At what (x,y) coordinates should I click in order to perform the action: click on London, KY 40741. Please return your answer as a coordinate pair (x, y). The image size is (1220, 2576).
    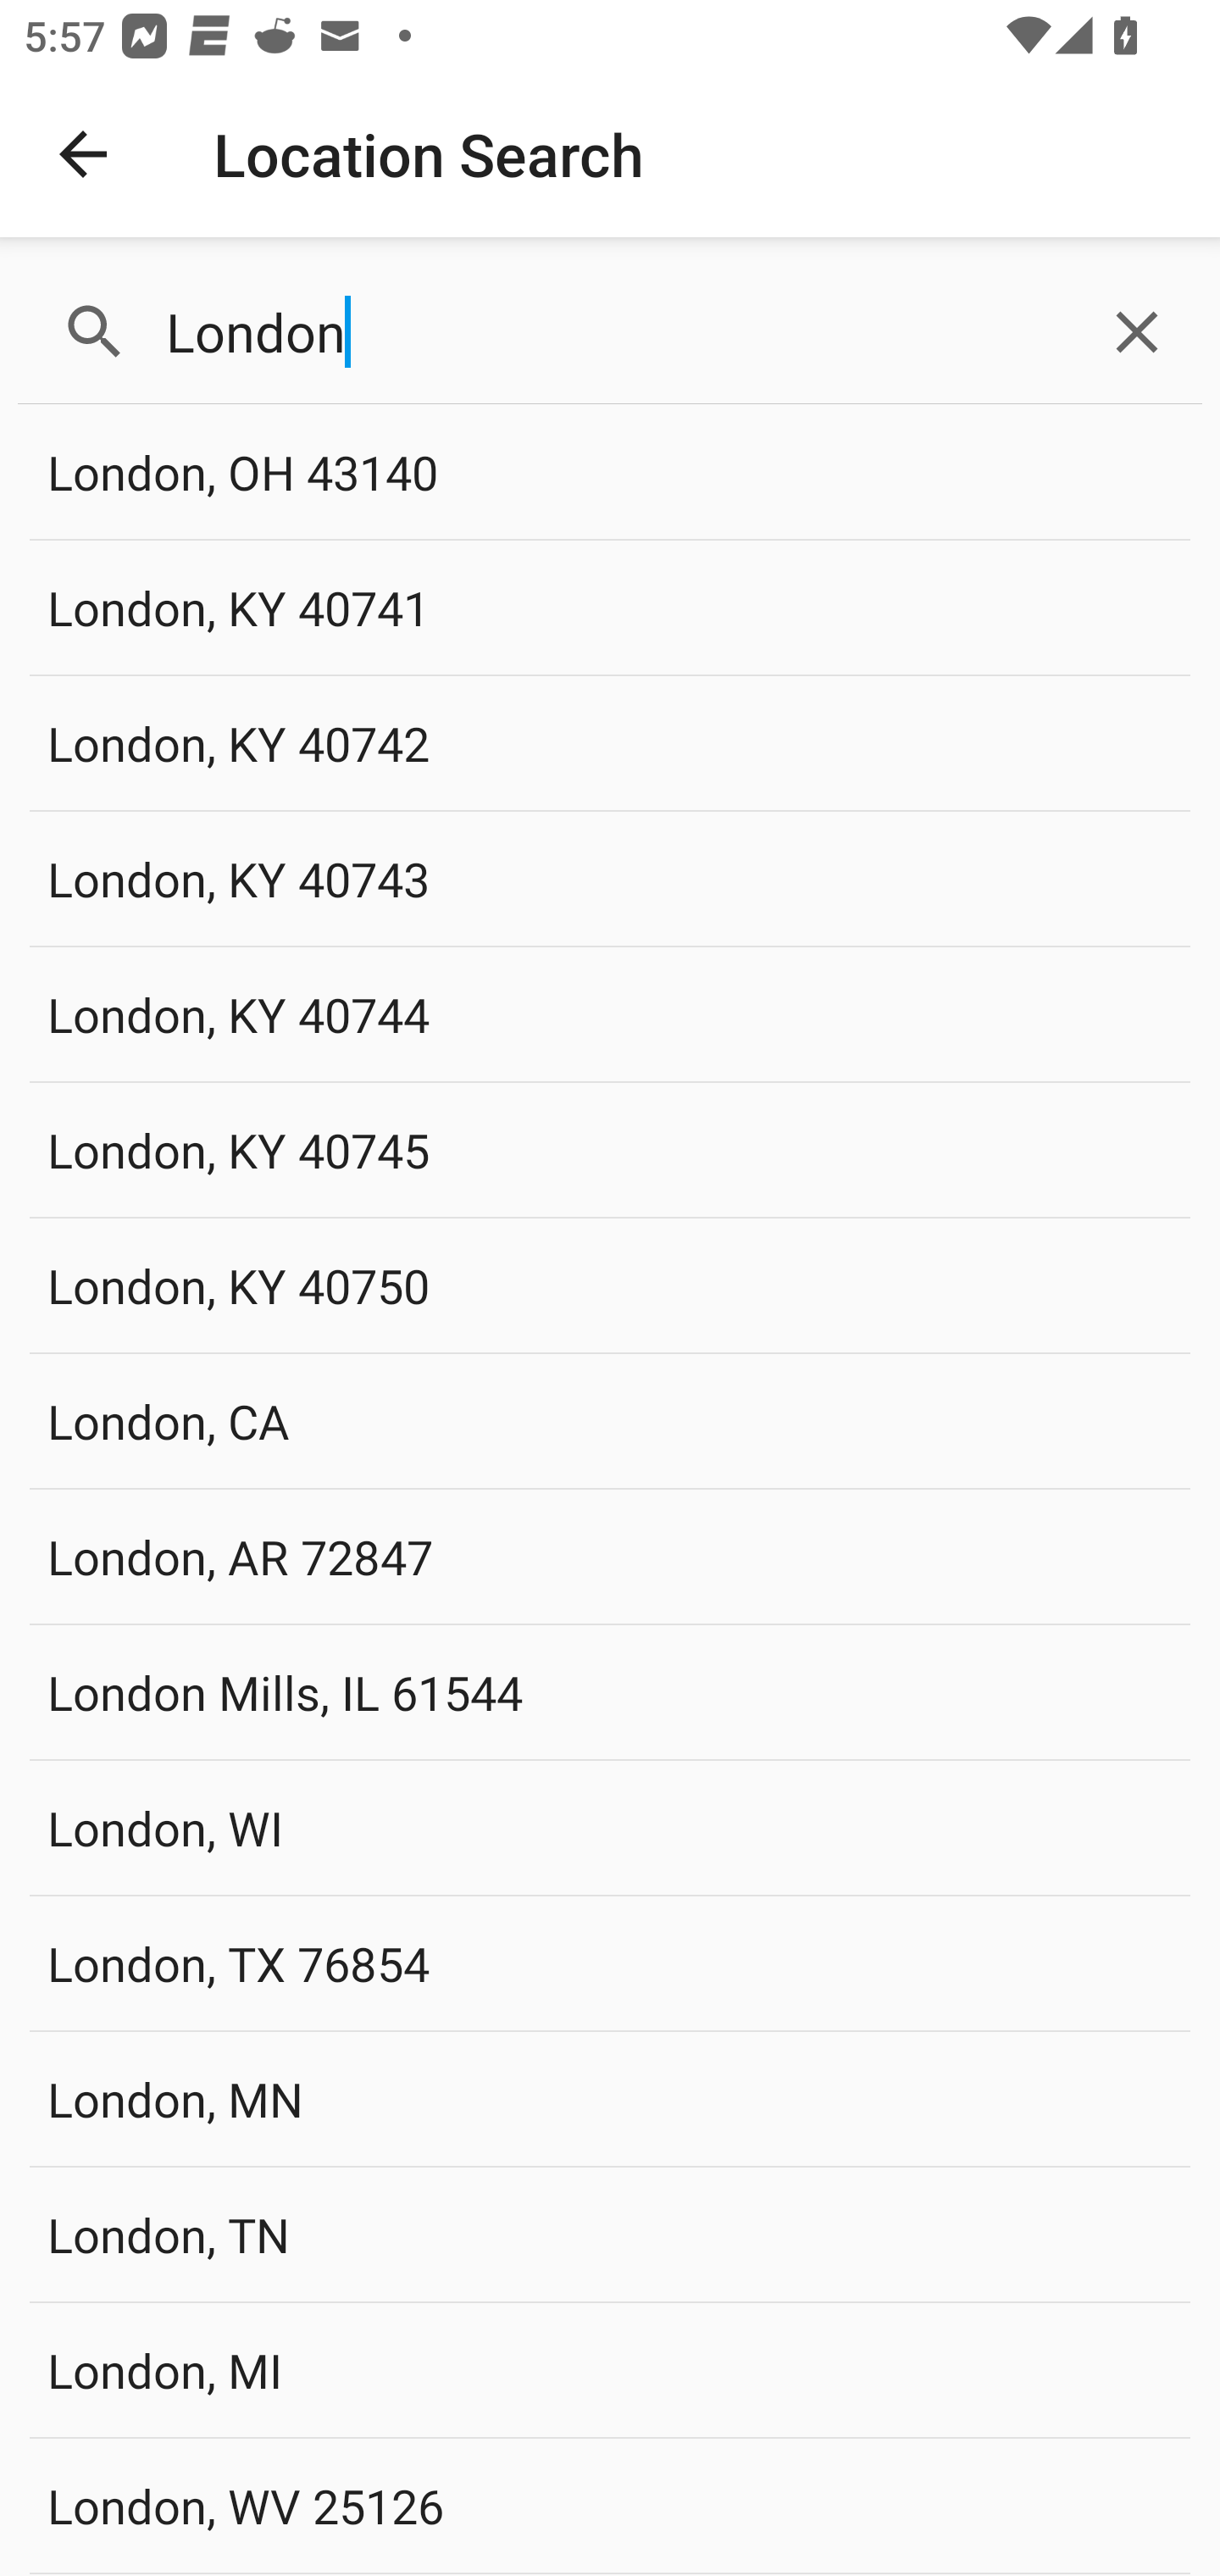
    Looking at the image, I should click on (610, 608).